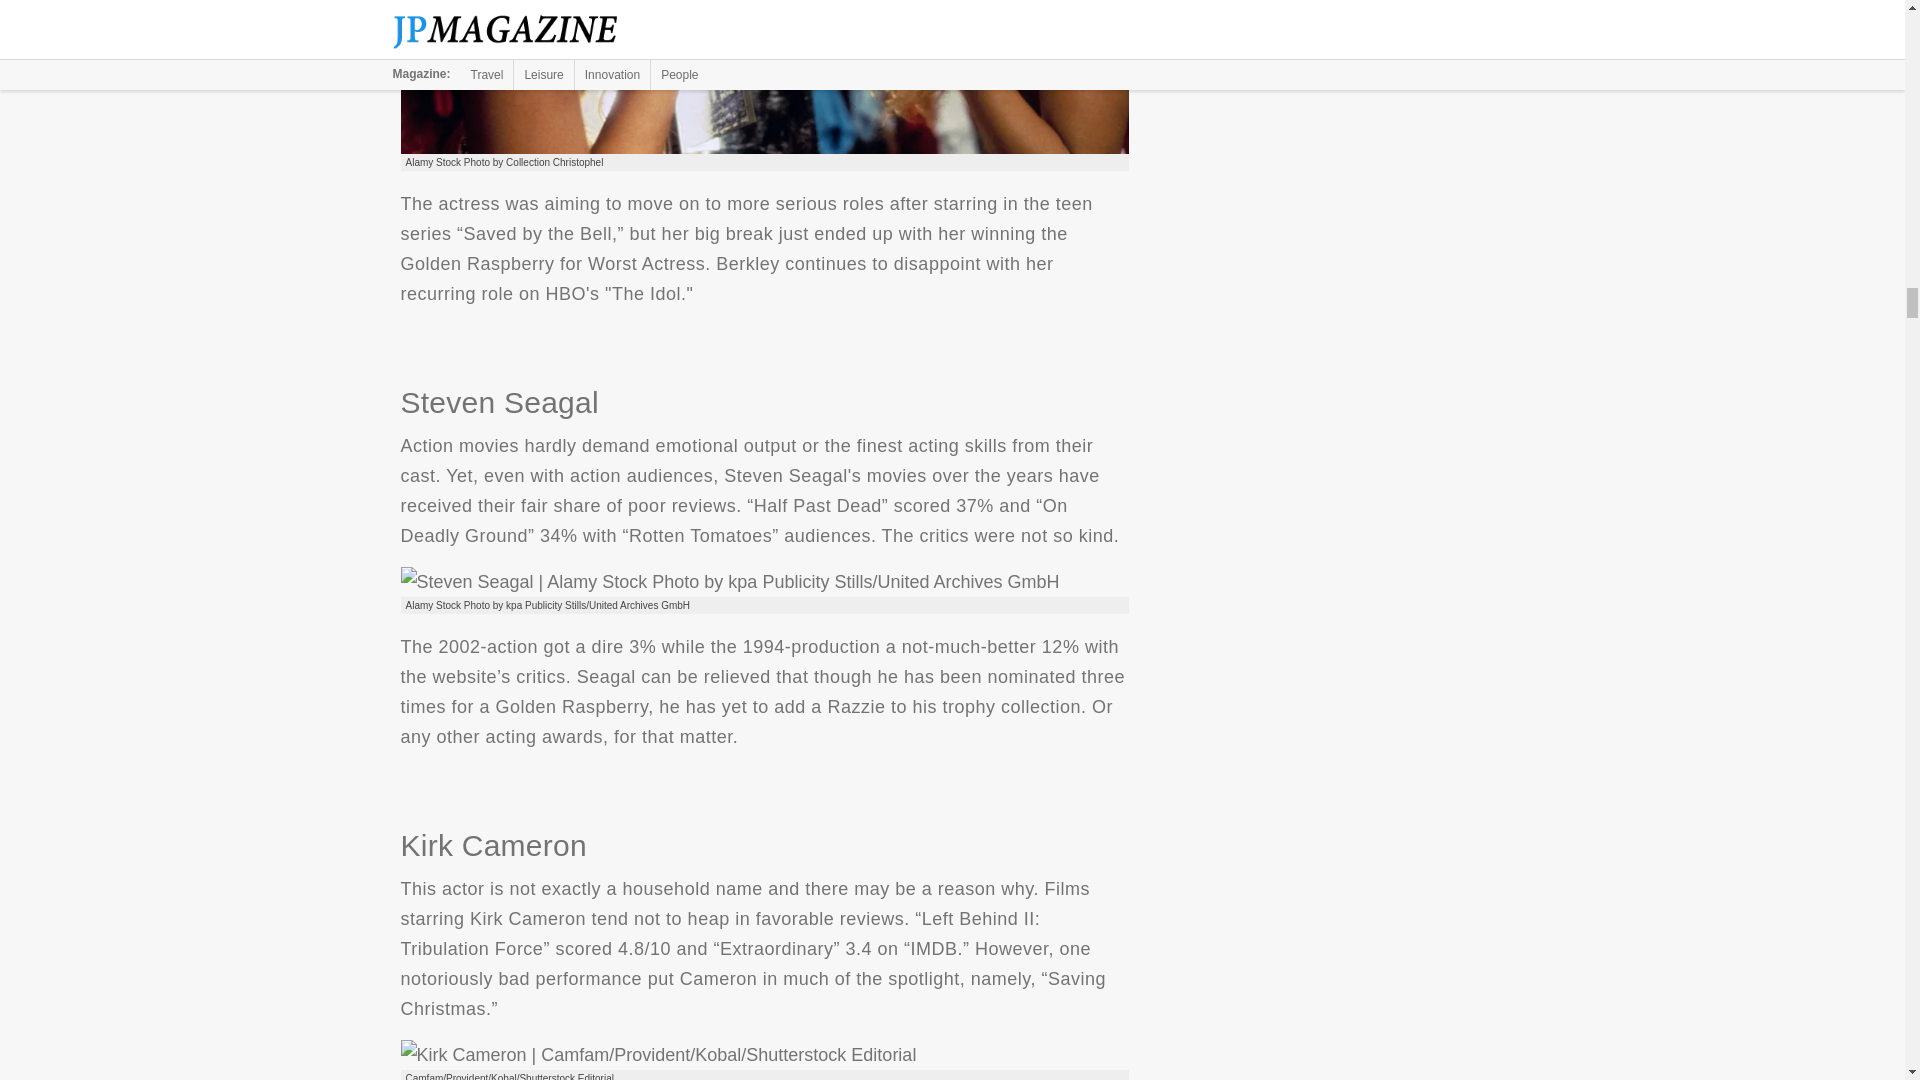 This screenshot has width=1920, height=1080. I want to click on Kirk Cameron, so click(657, 1055).